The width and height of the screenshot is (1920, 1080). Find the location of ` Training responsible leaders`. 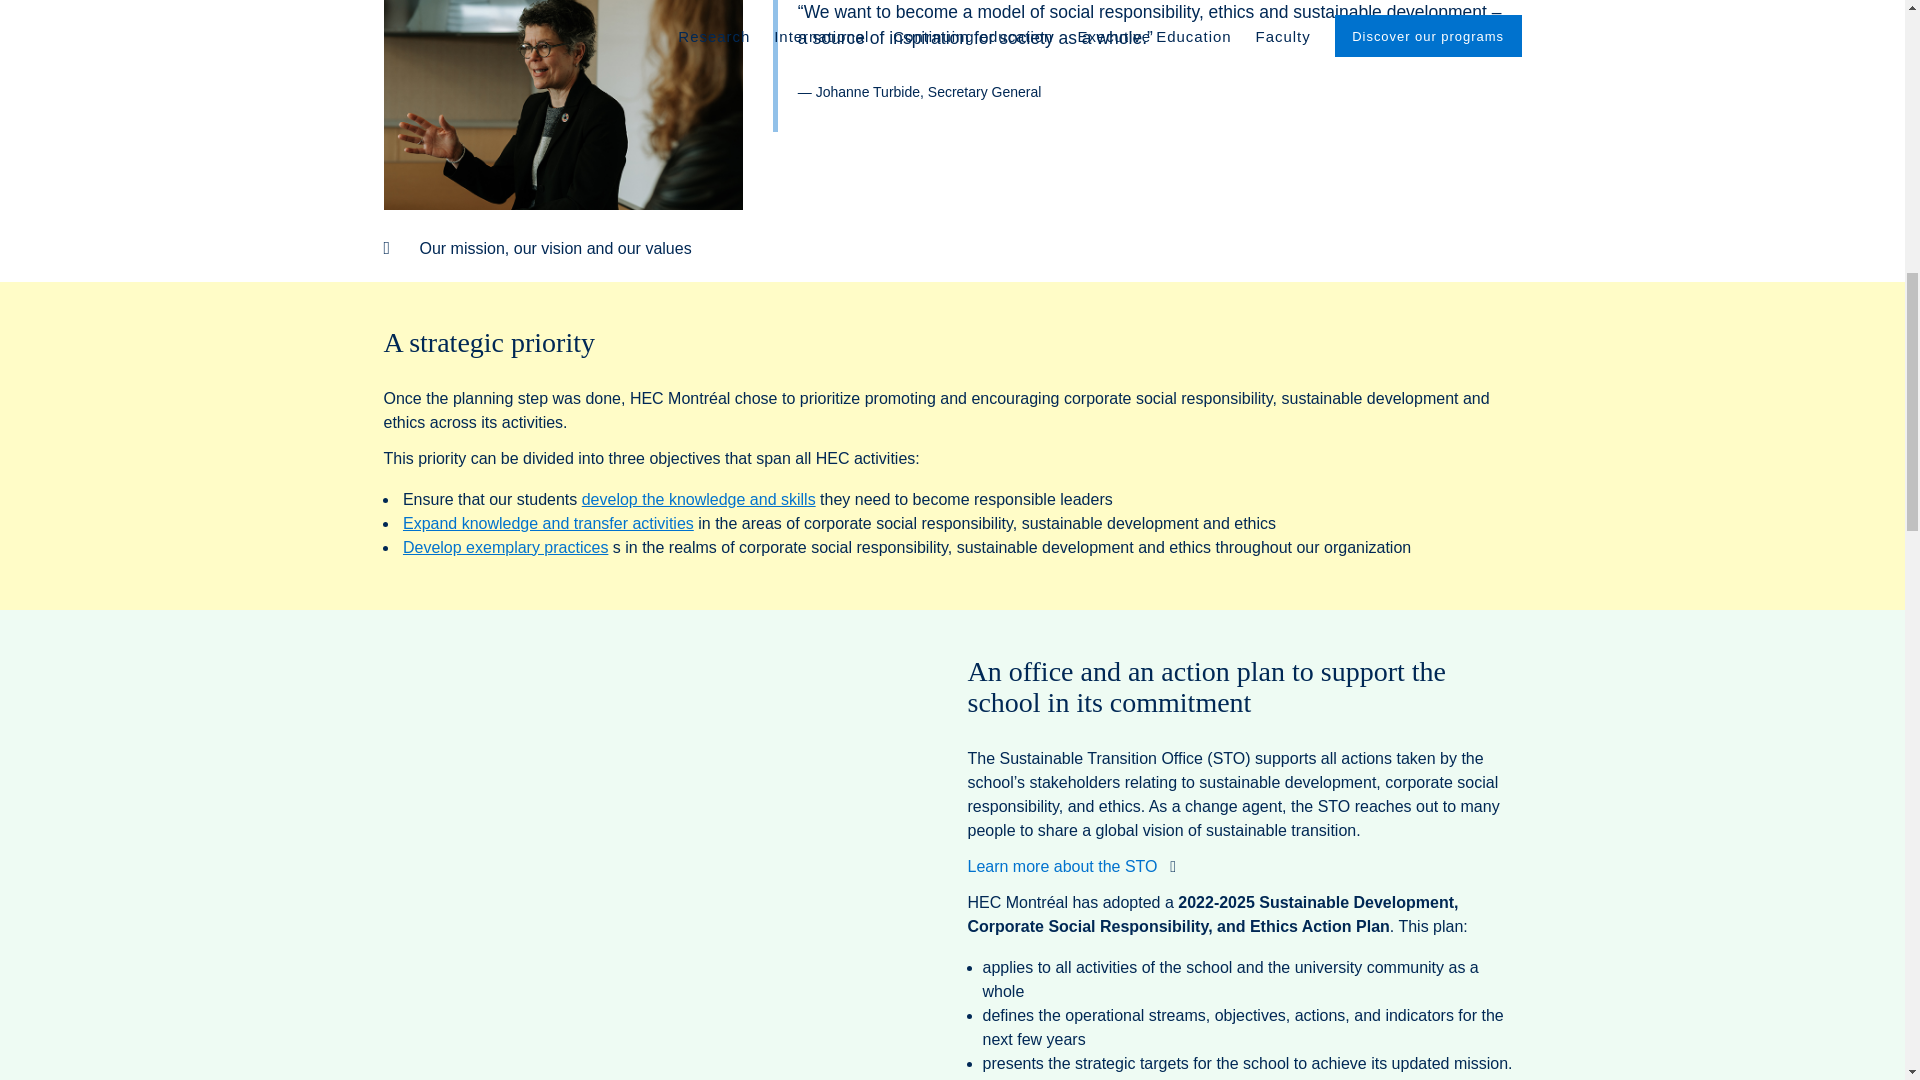

 Training responsible leaders is located at coordinates (698, 499).